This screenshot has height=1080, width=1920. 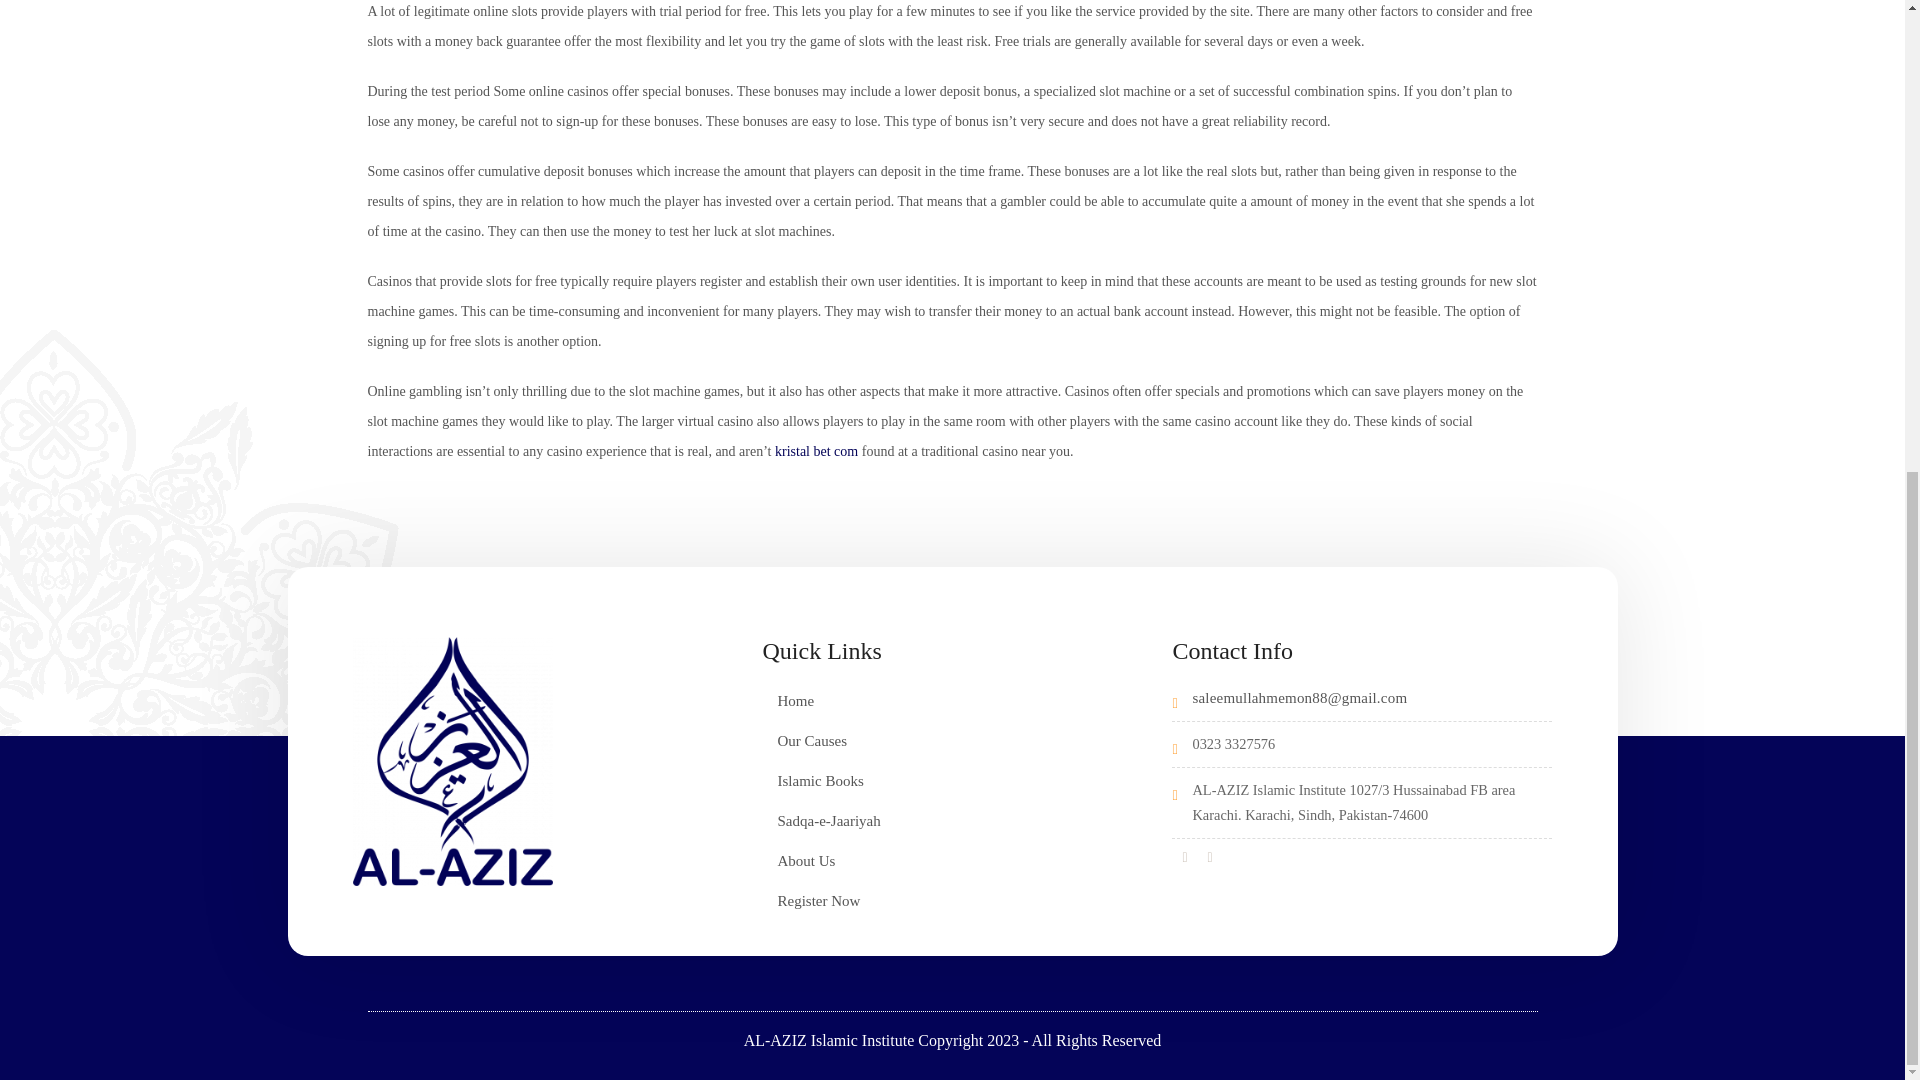 I want to click on About Us, so click(x=806, y=861).